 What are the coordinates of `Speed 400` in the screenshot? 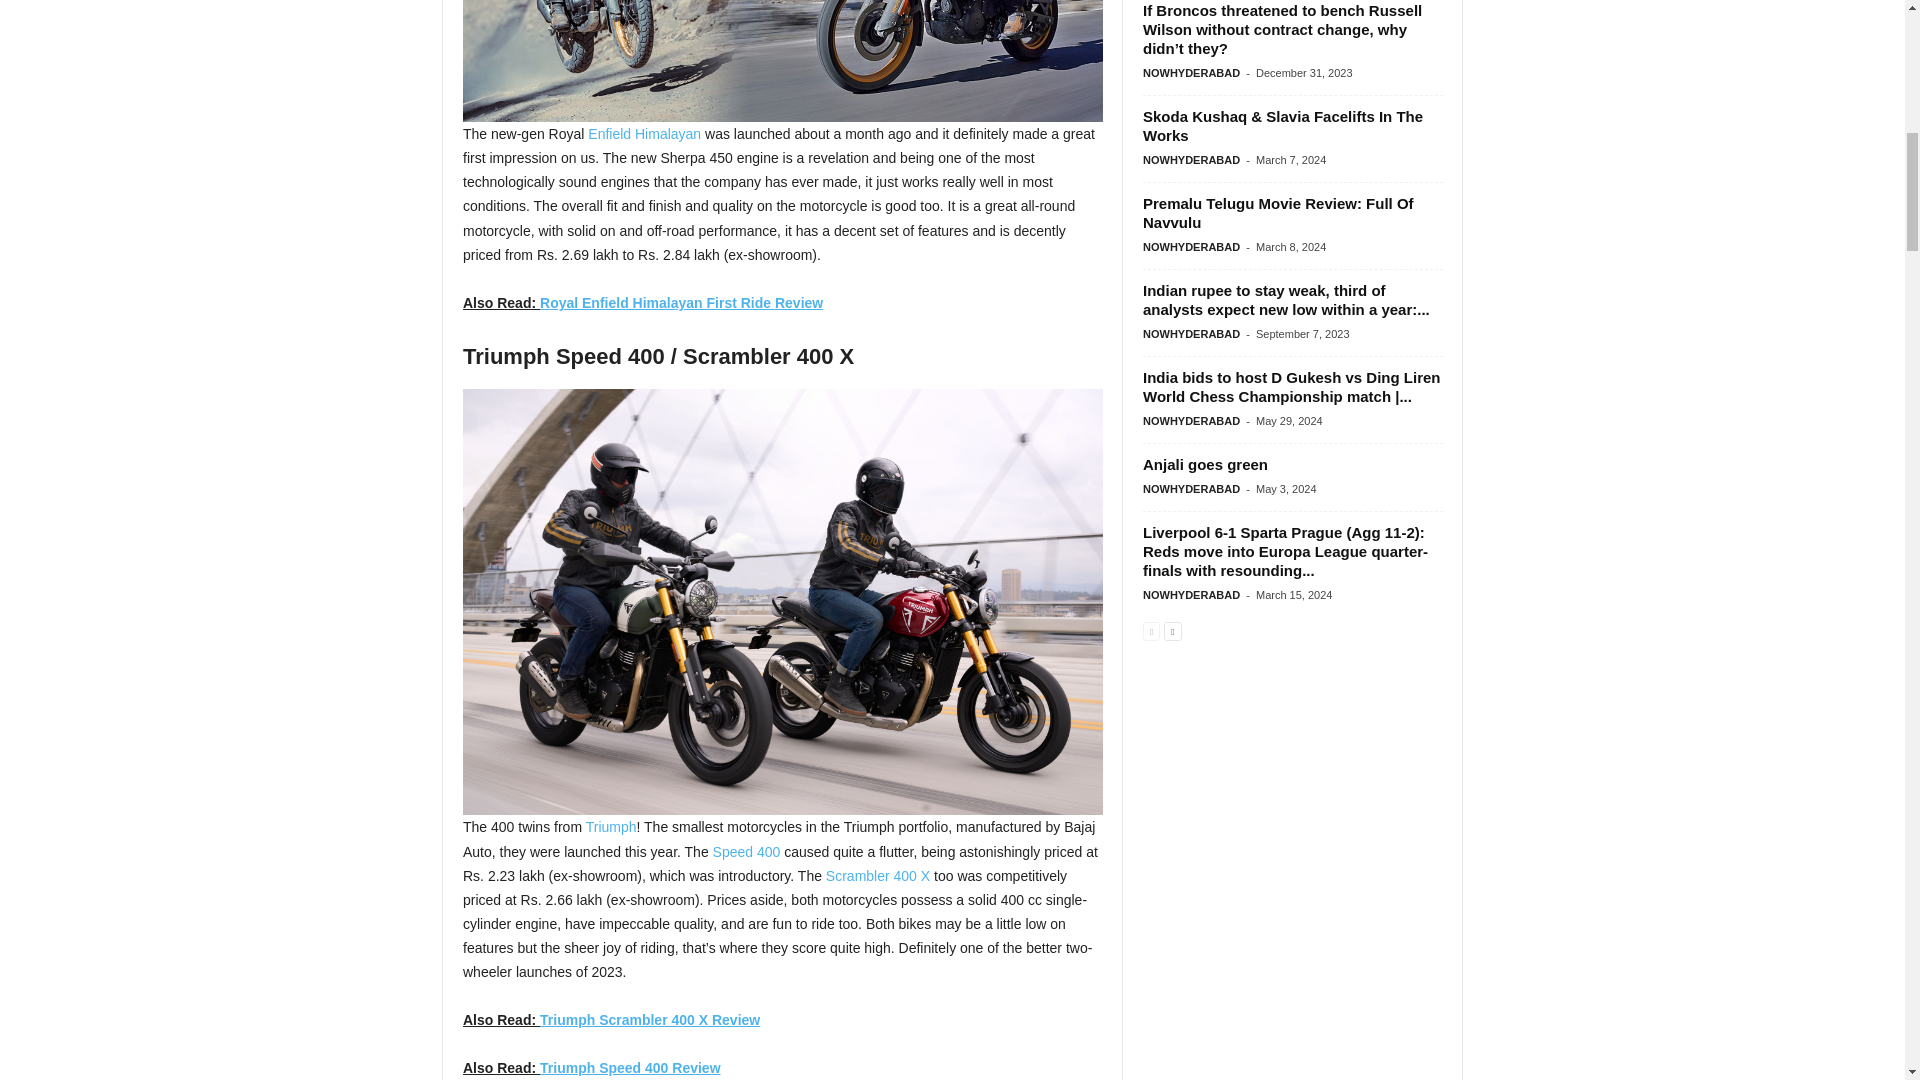 It's located at (746, 851).